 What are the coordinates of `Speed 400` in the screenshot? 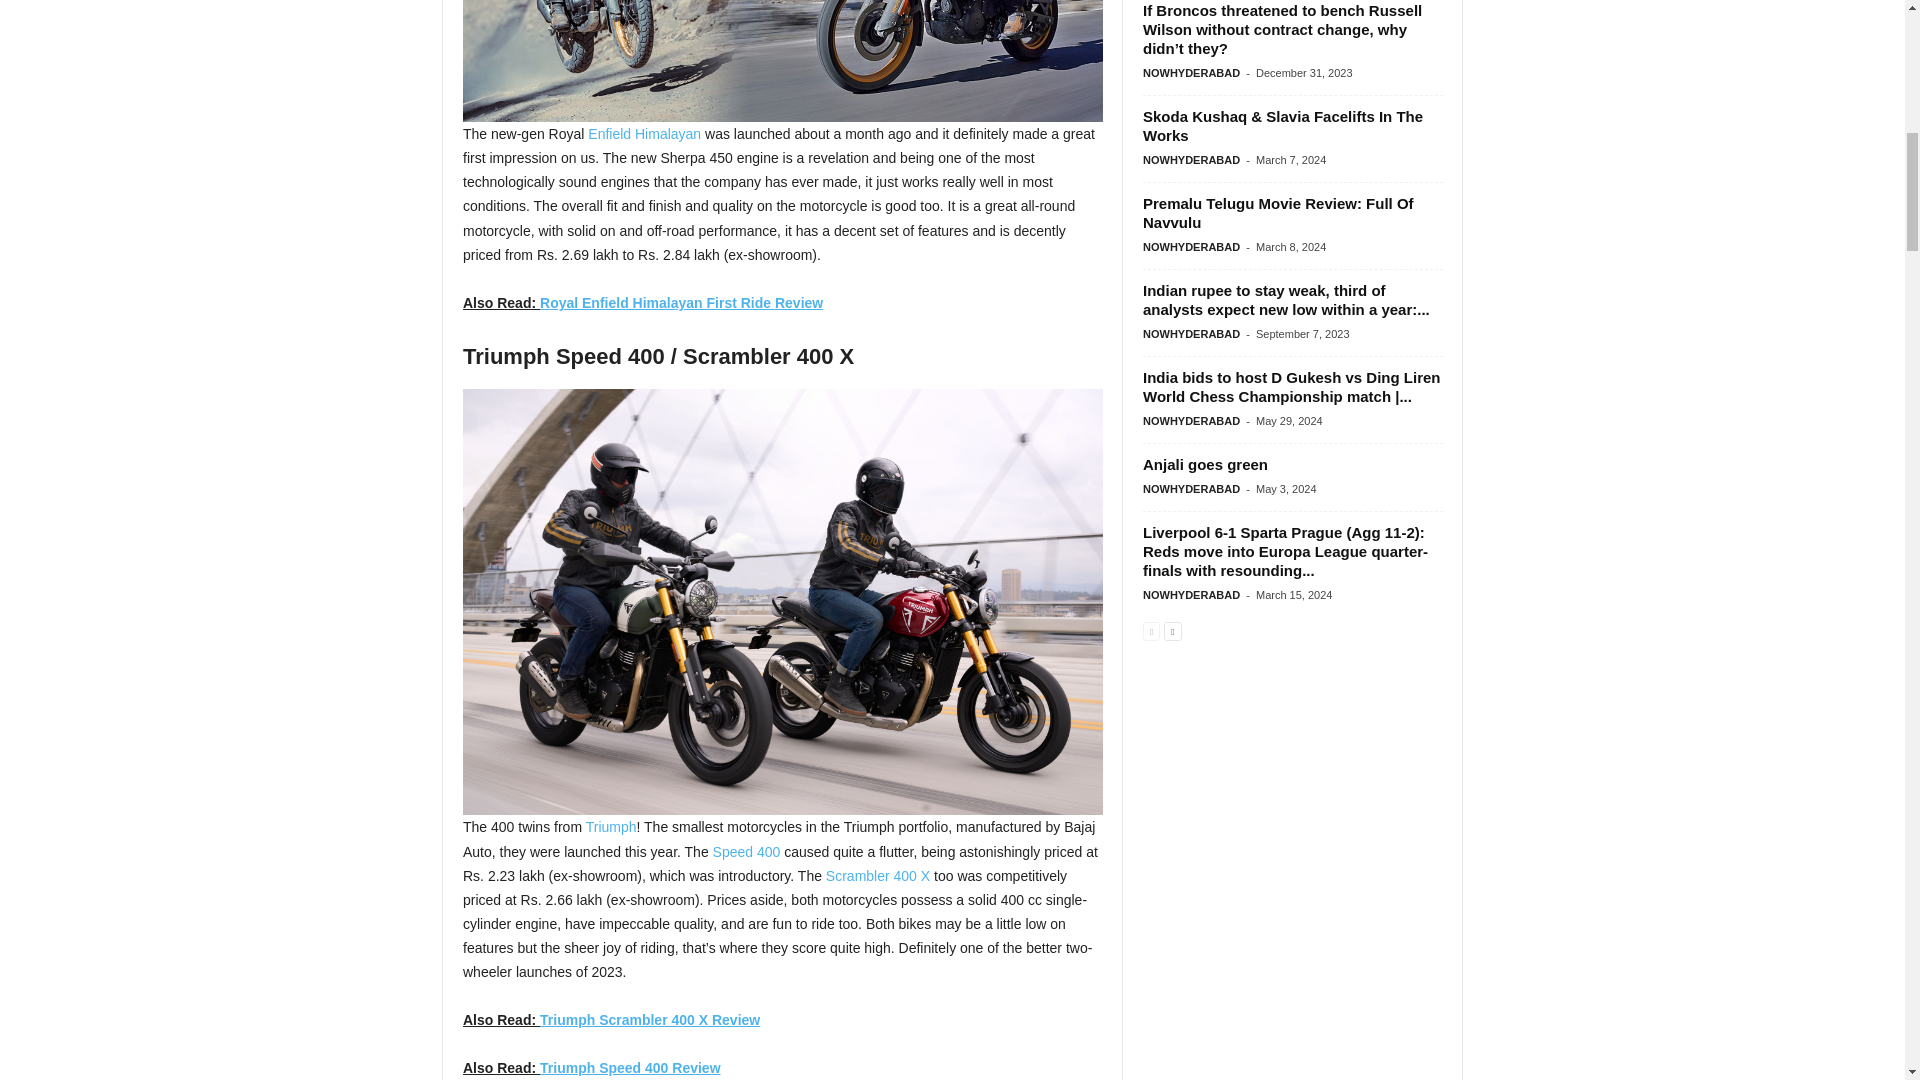 It's located at (746, 851).